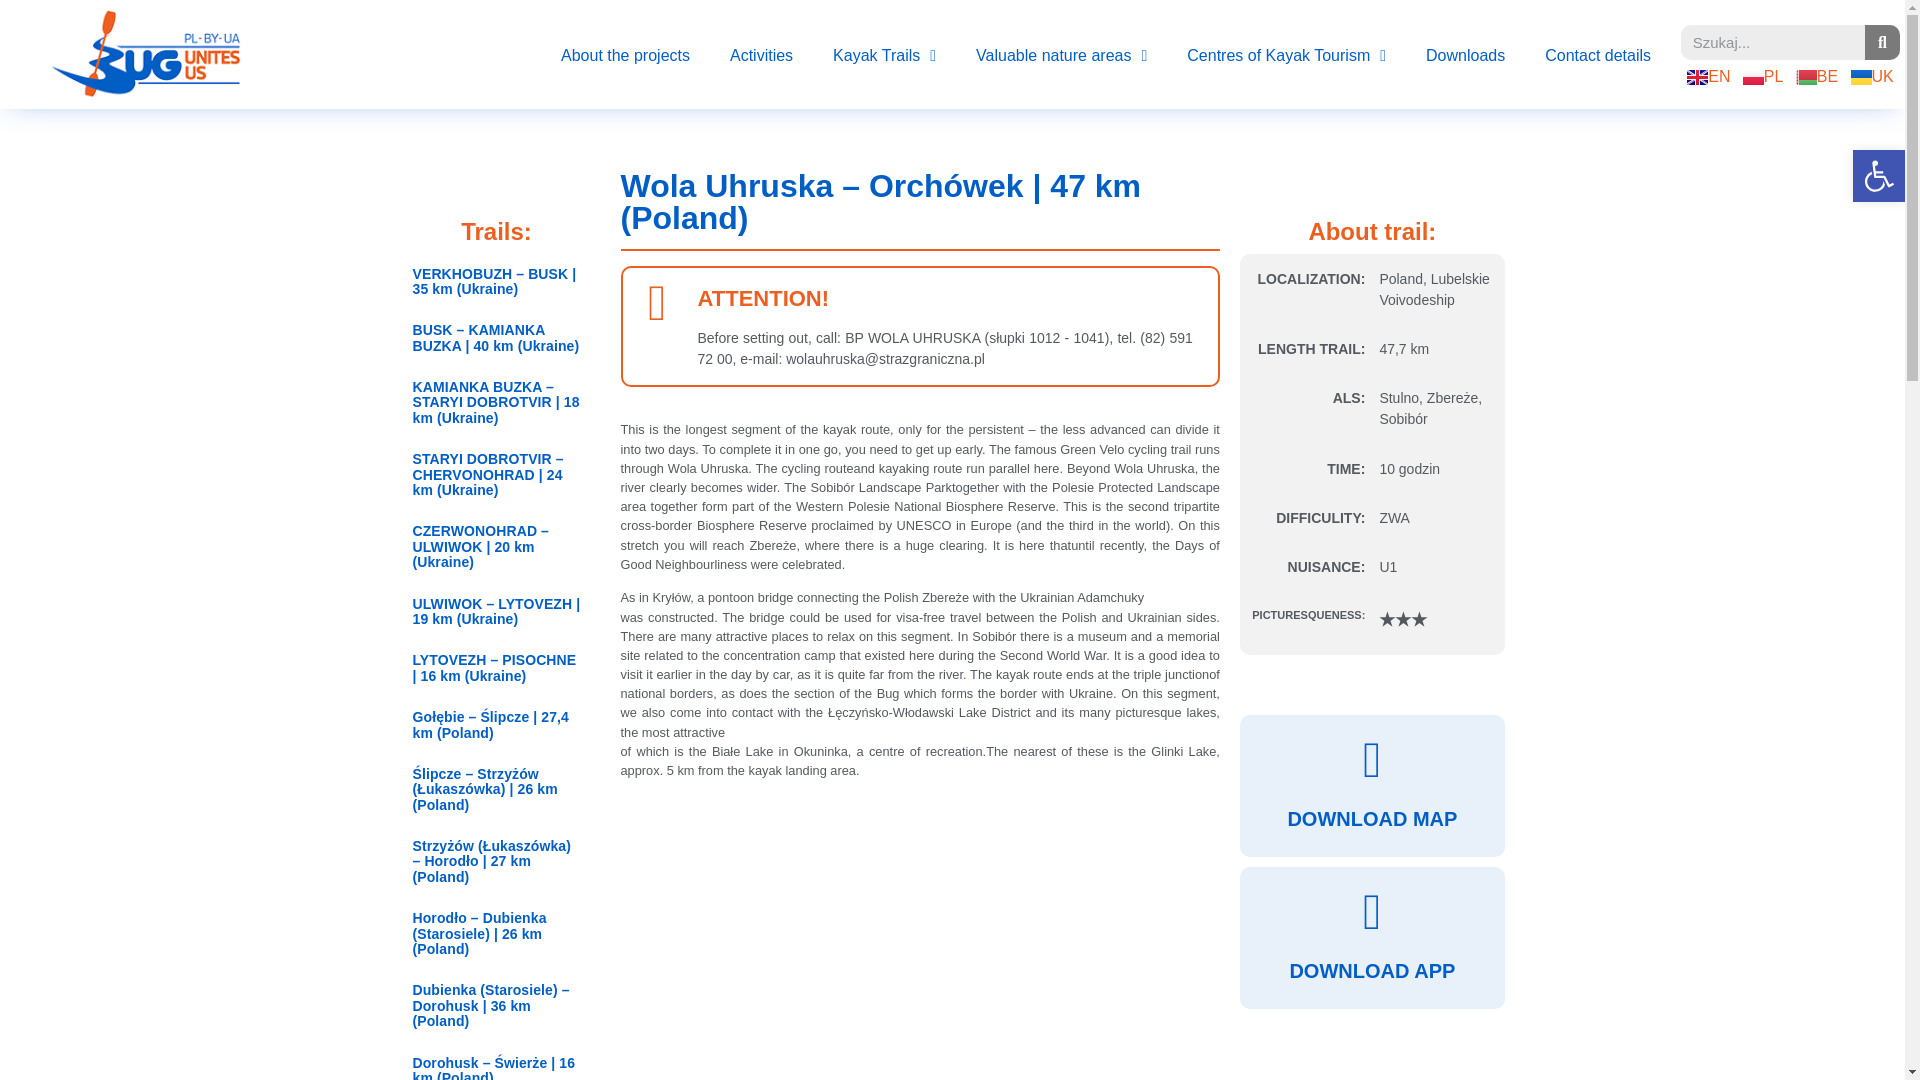 This screenshot has width=1920, height=1080. I want to click on Search, so click(1772, 42).